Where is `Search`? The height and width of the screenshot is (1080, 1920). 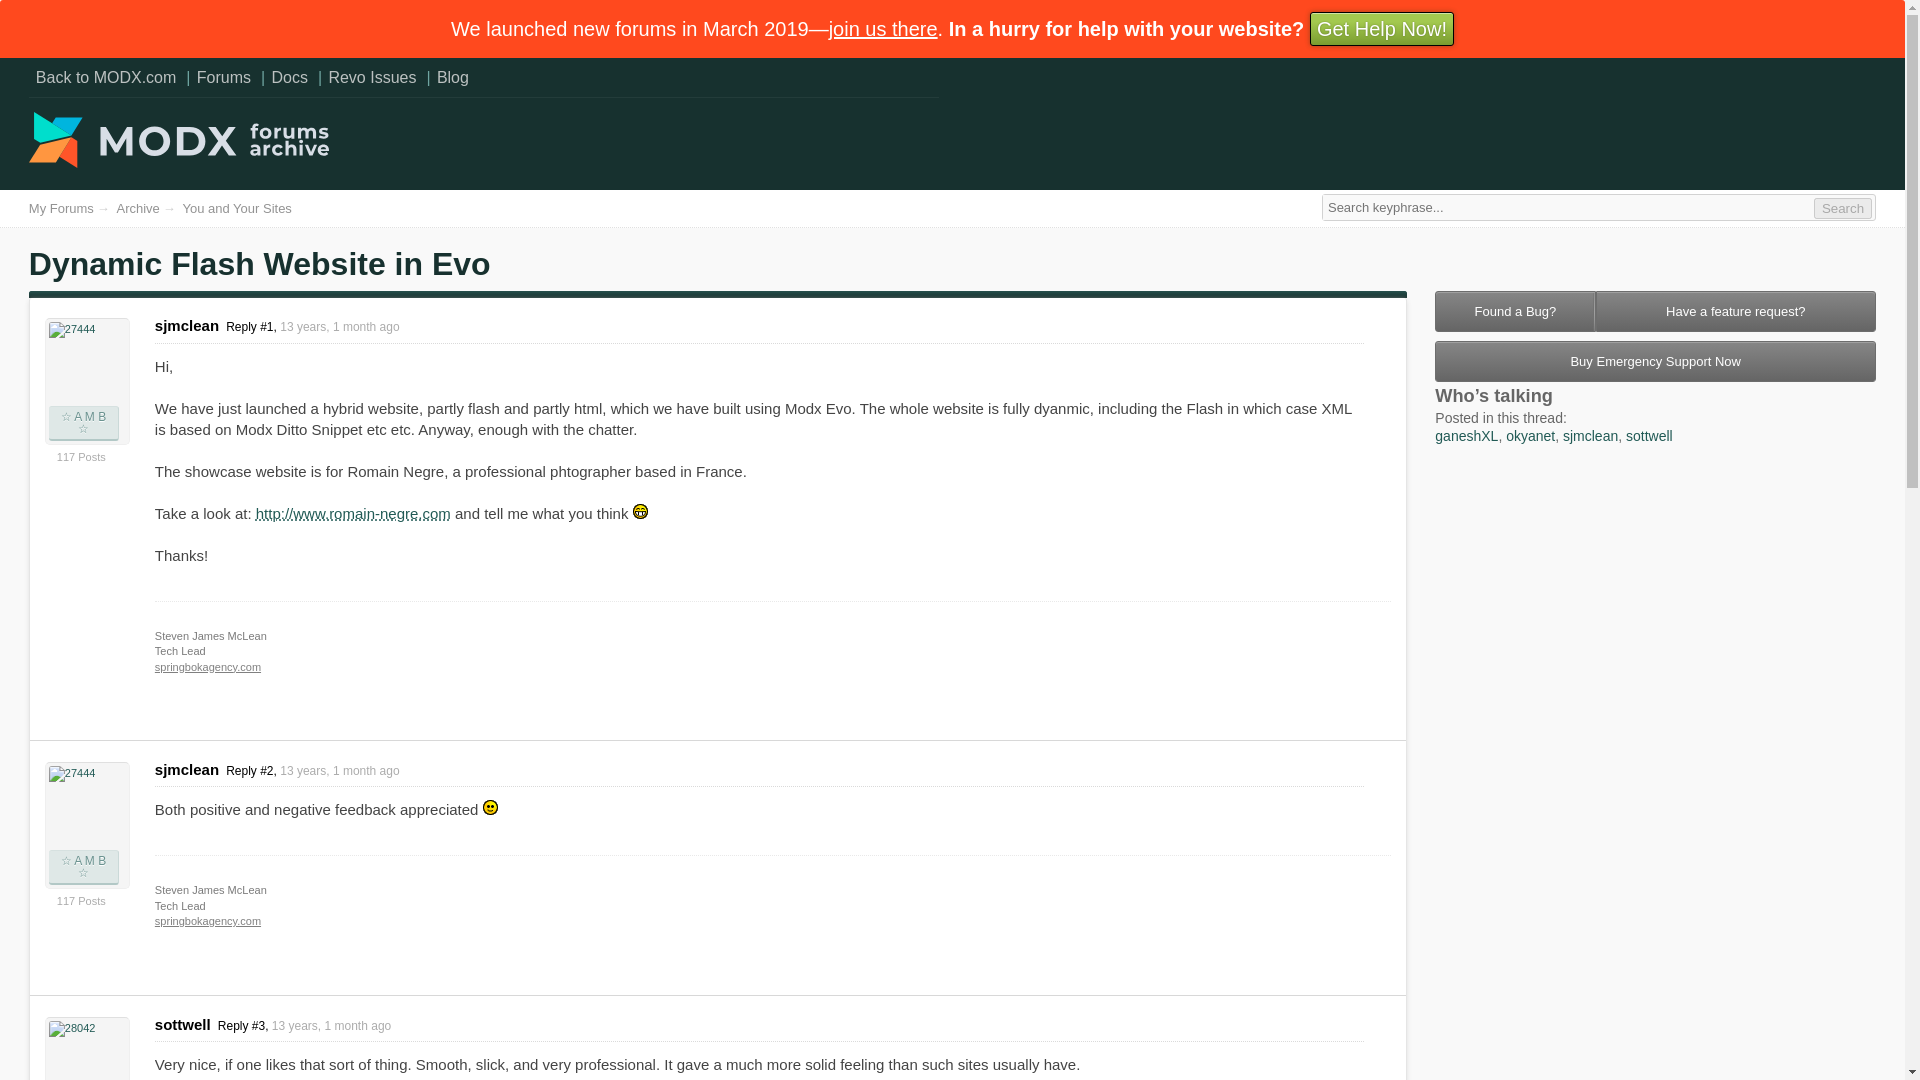
Search is located at coordinates (1843, 208).